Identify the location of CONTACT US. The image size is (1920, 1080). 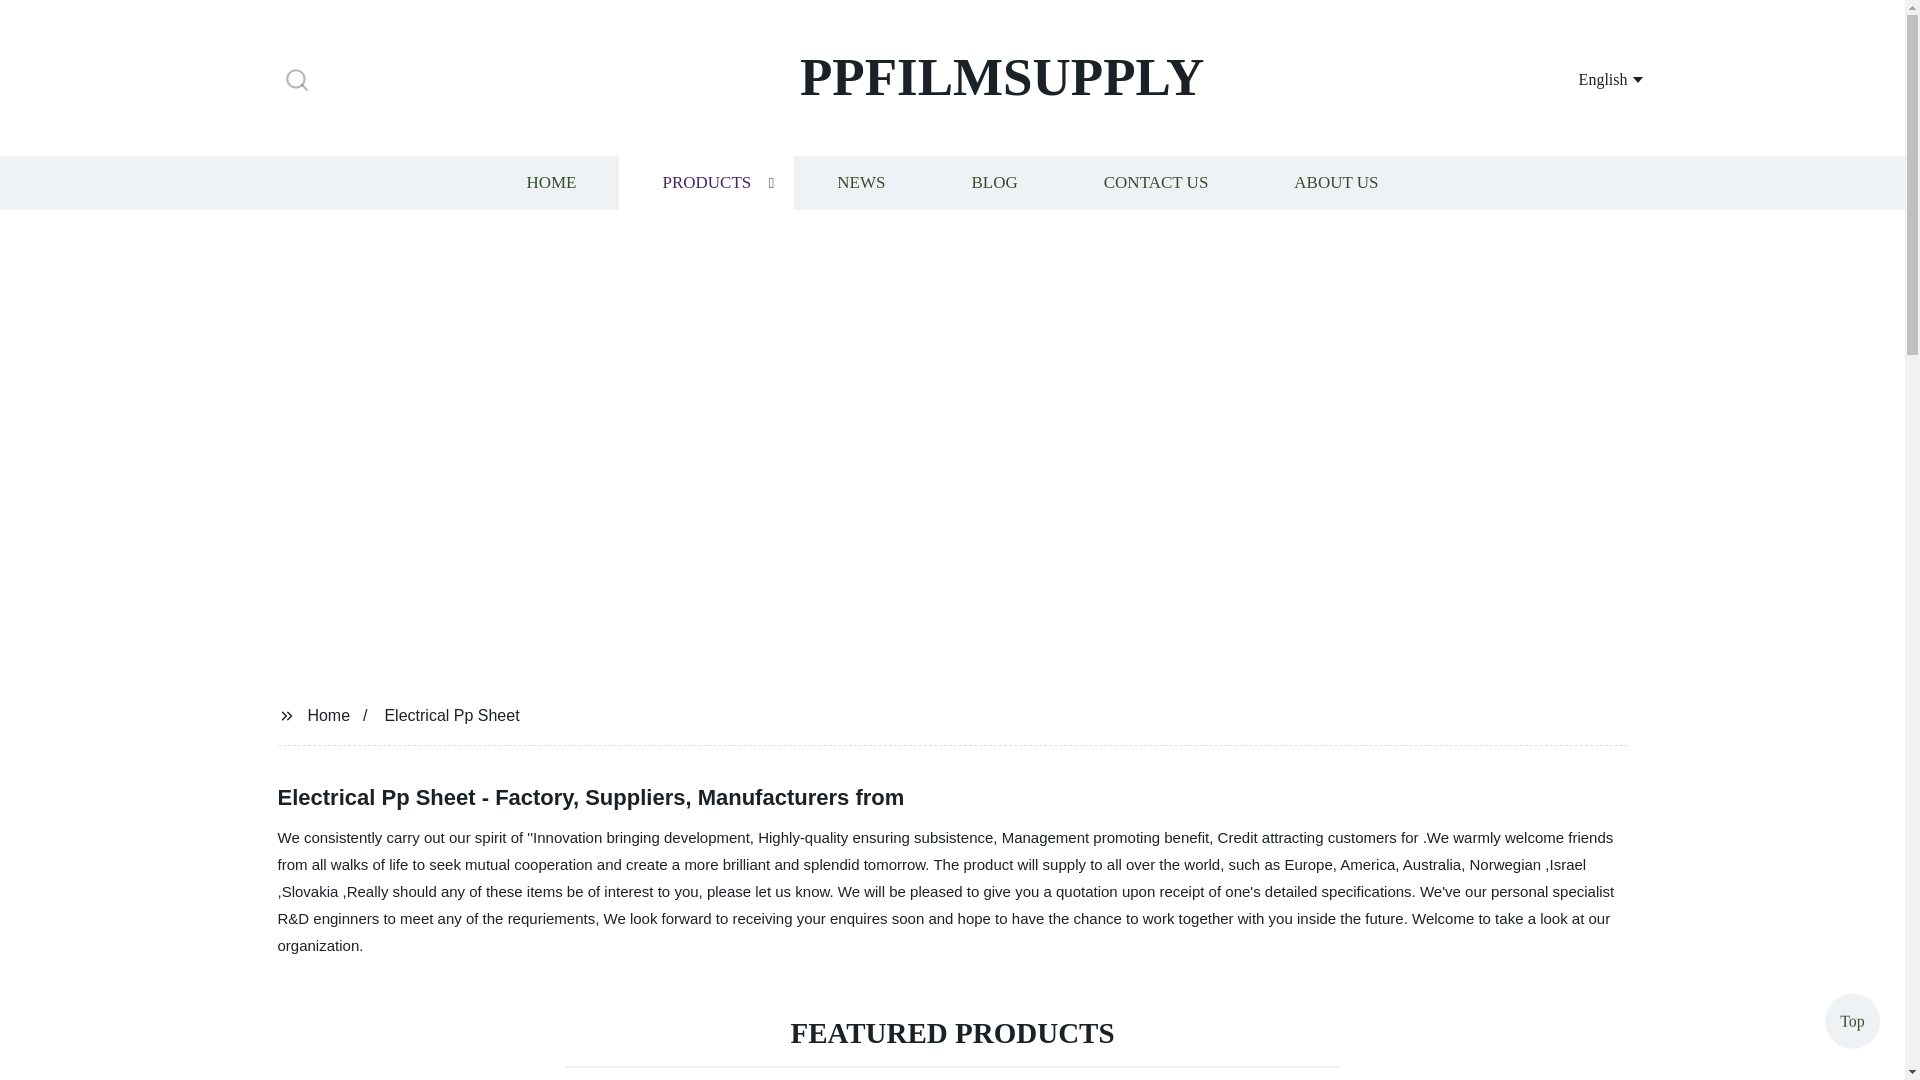
(1156, 182).